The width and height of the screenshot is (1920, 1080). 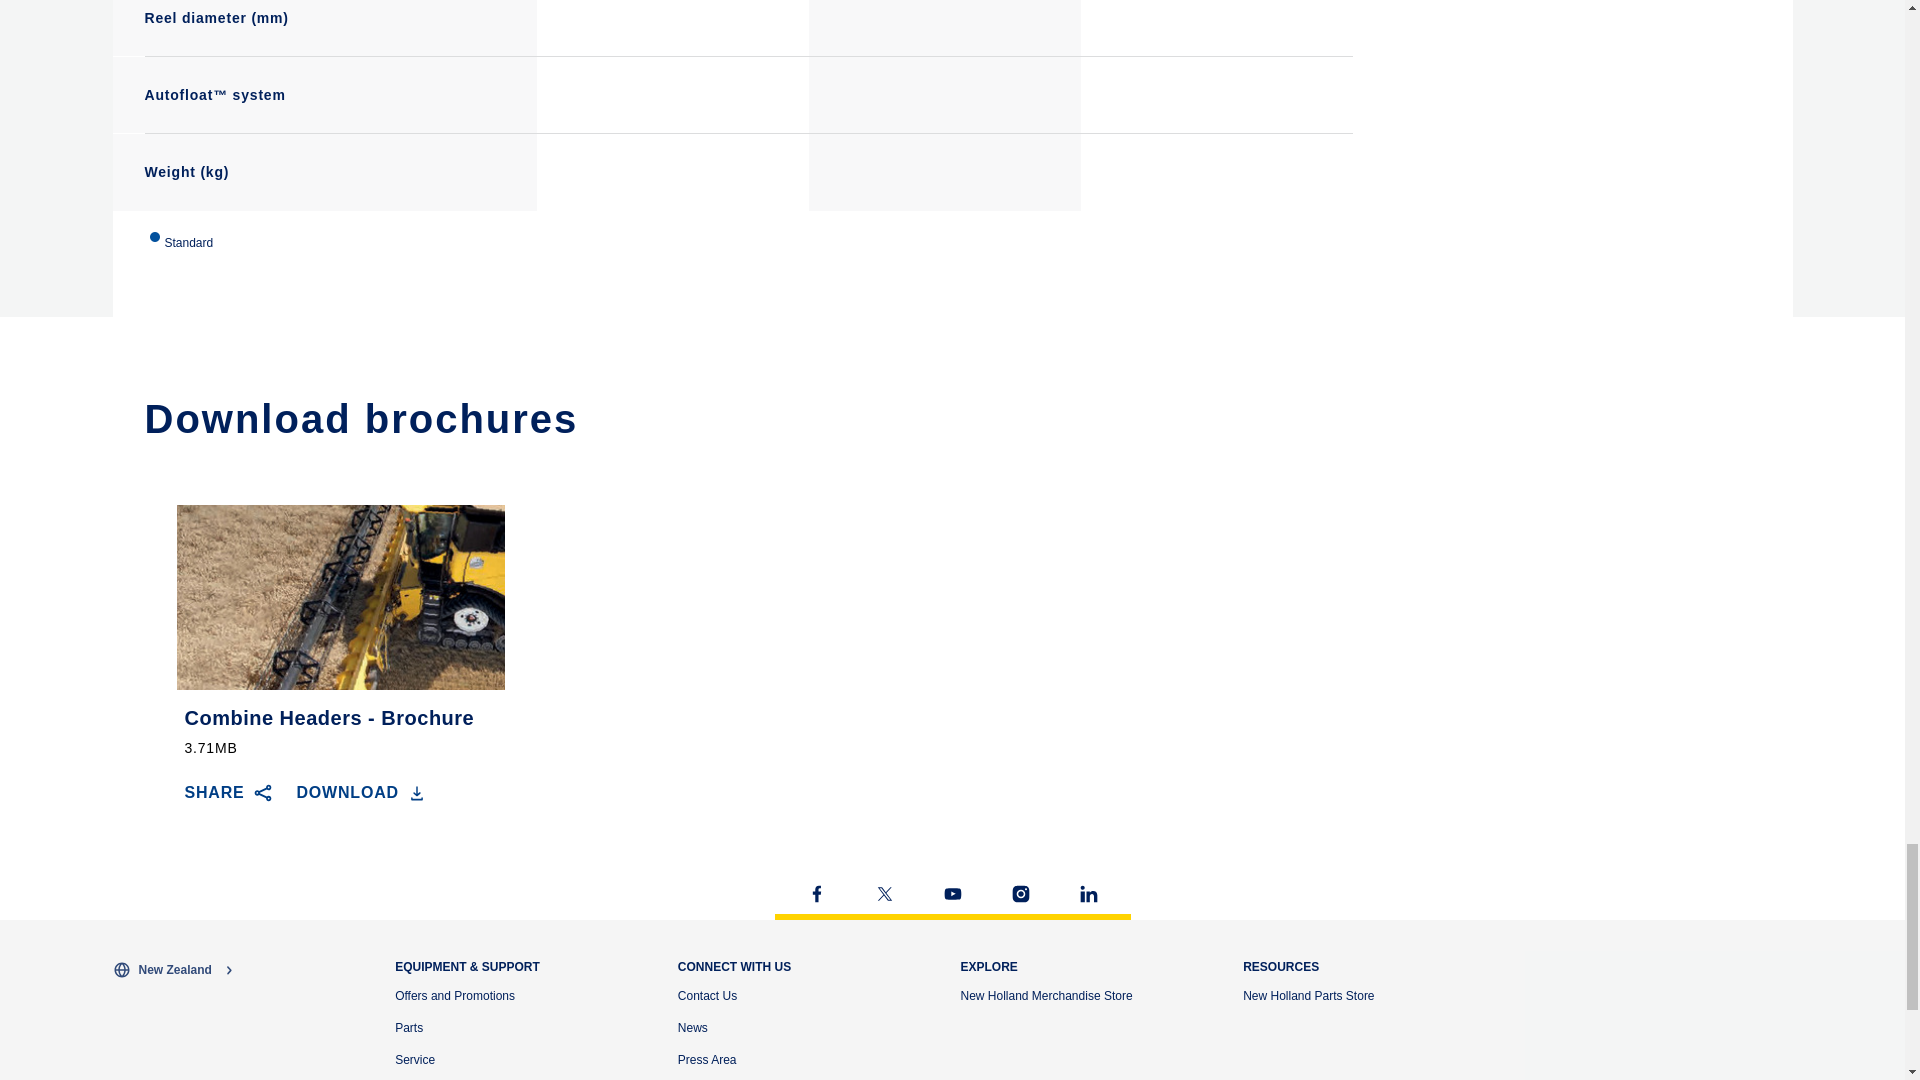 What do you see at coordinates (362, 792) in the screenshot?
I see `DOWNLOAD` at bounding box center [362, 792].